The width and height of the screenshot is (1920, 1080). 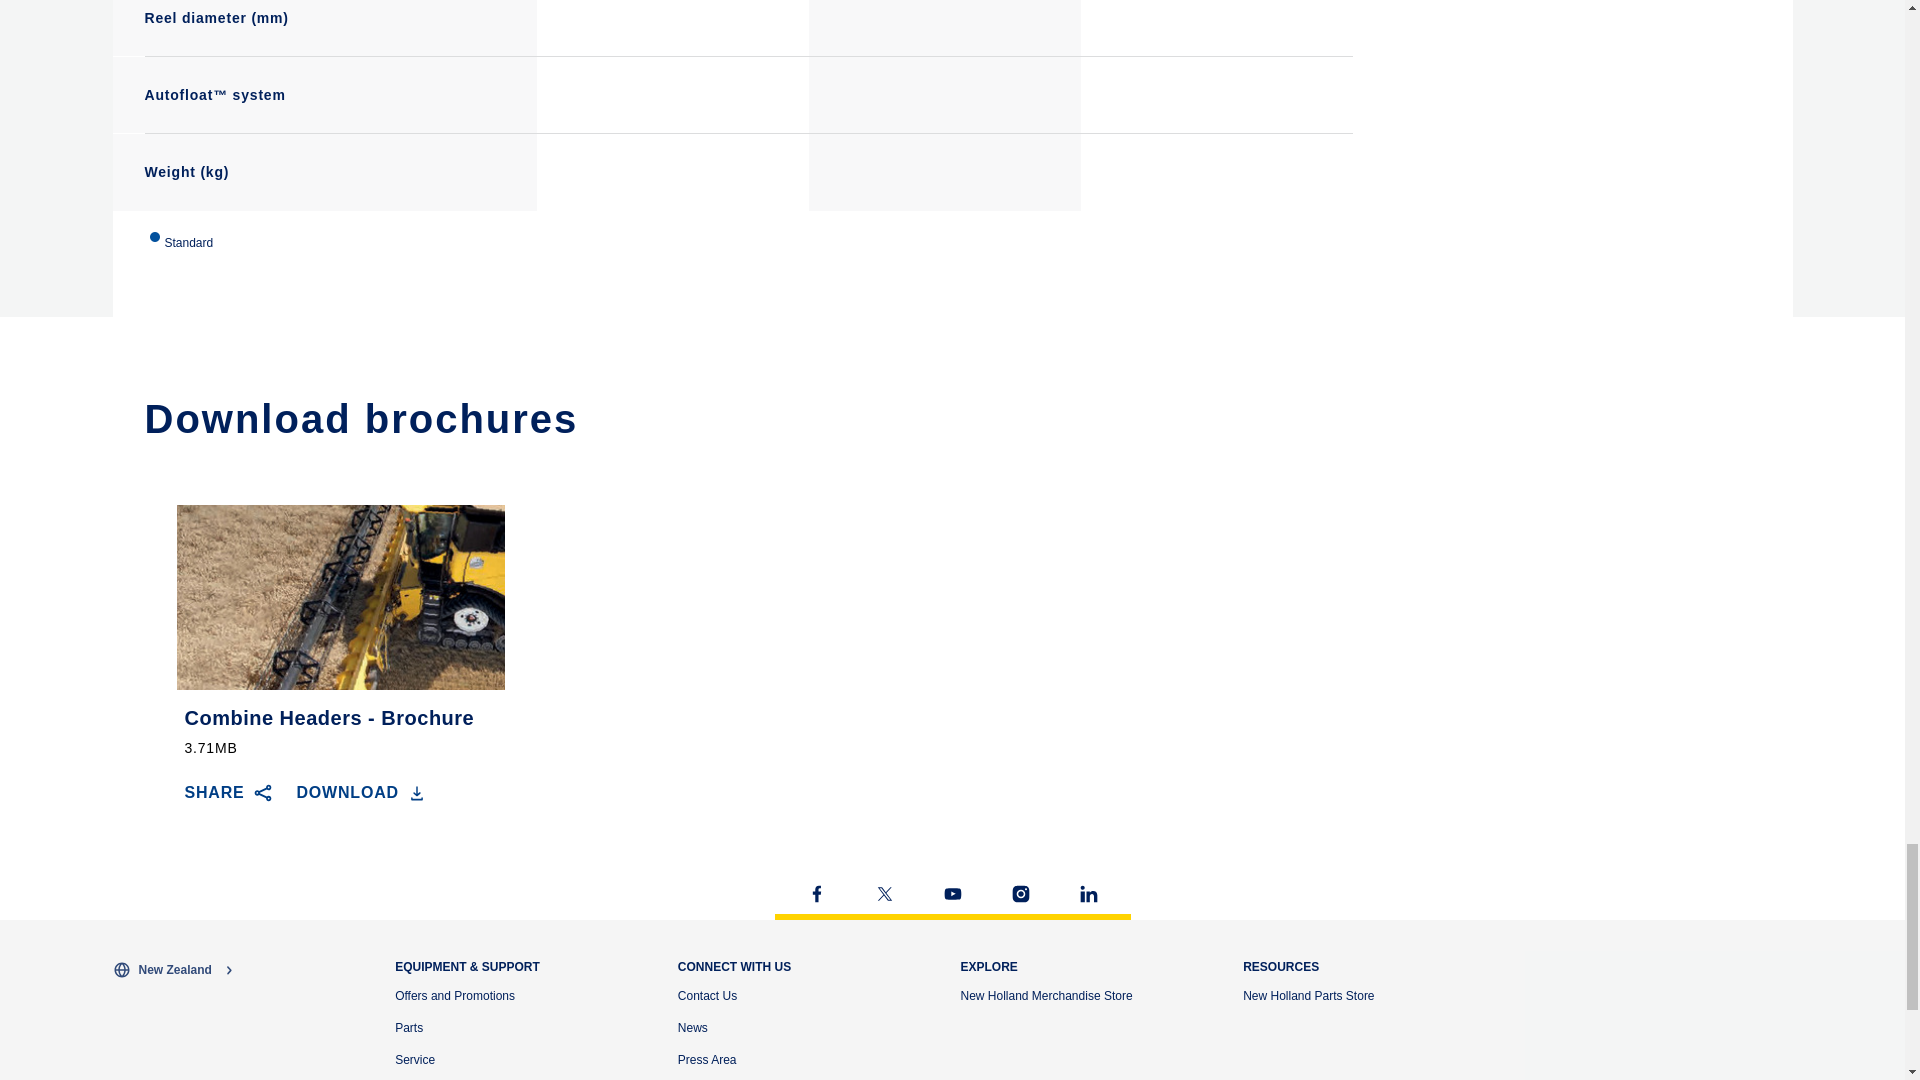 What do you see at coordinates (362, 792) in the screenshot?
I see `DOWNLOAD` at bounding box center [362, 792].